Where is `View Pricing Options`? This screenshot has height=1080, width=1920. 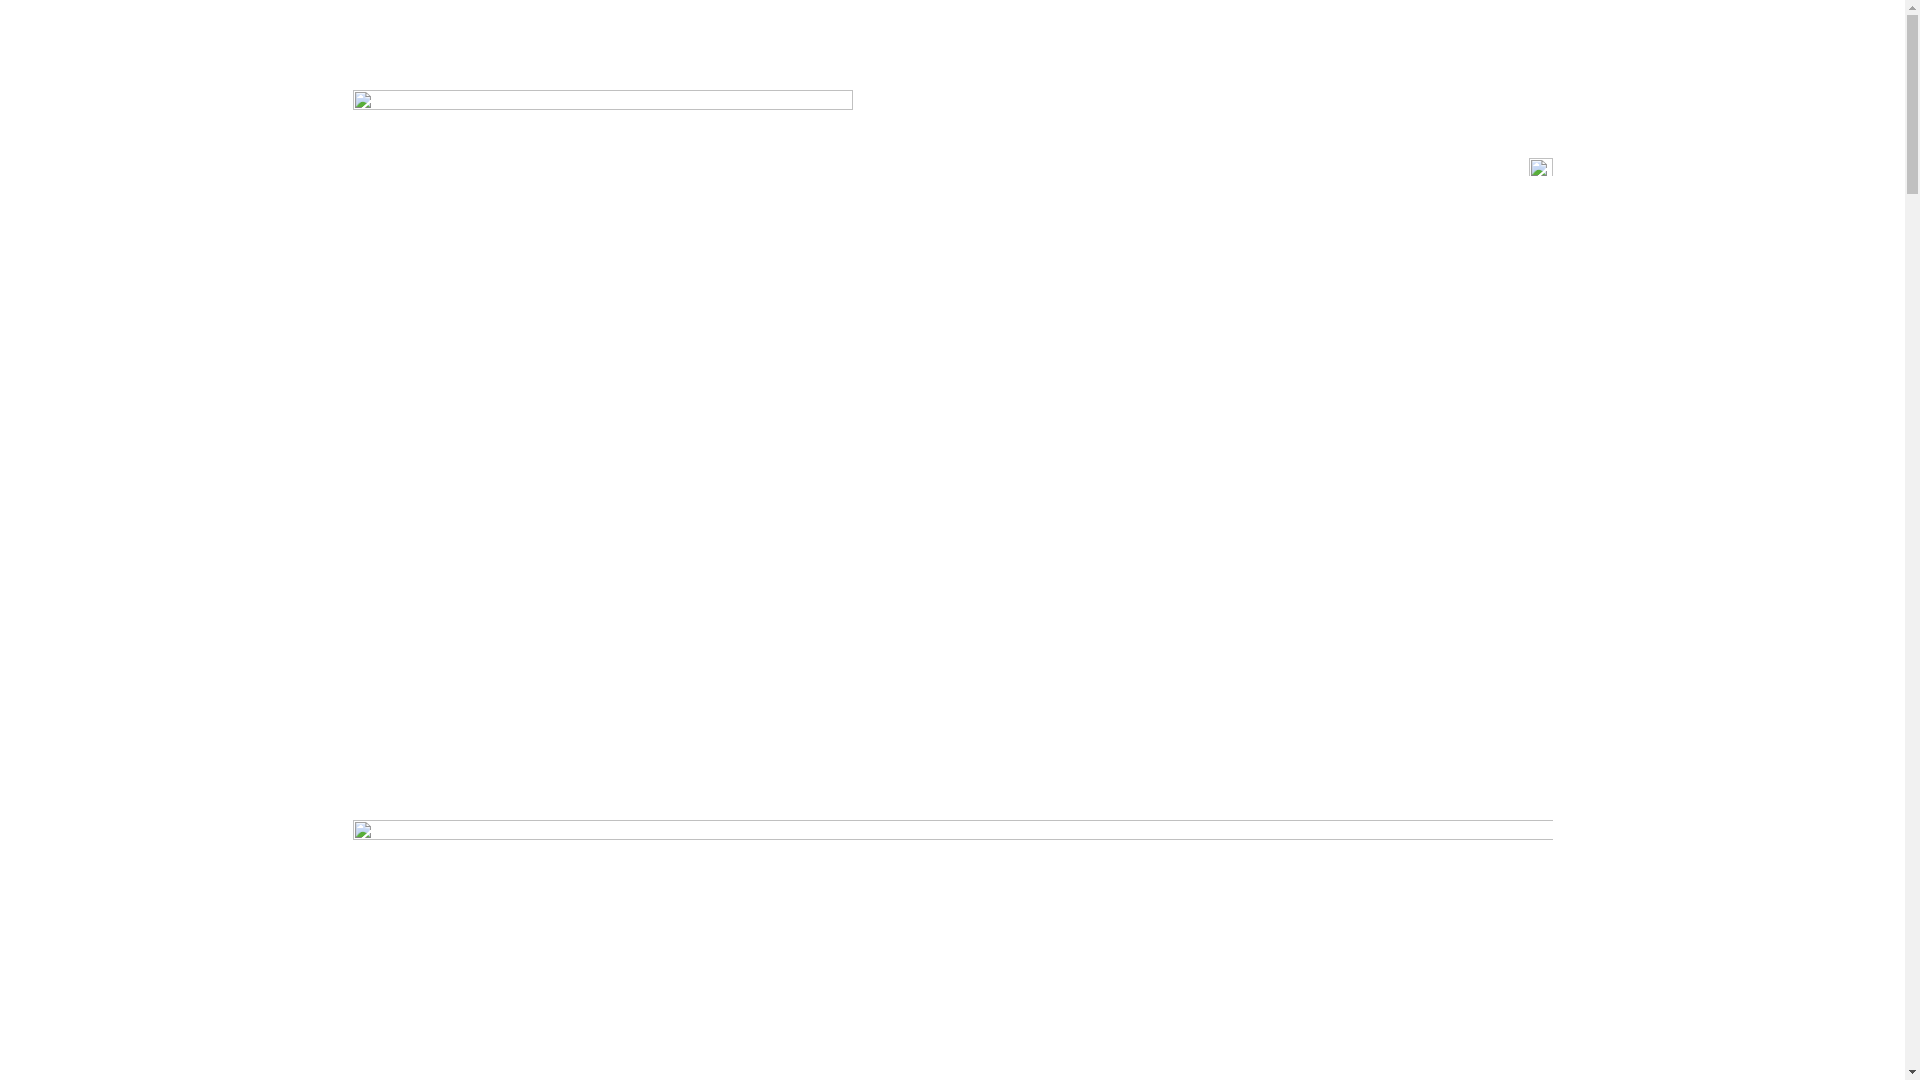
View Pricing Options is located at coordinates (1016, 625).